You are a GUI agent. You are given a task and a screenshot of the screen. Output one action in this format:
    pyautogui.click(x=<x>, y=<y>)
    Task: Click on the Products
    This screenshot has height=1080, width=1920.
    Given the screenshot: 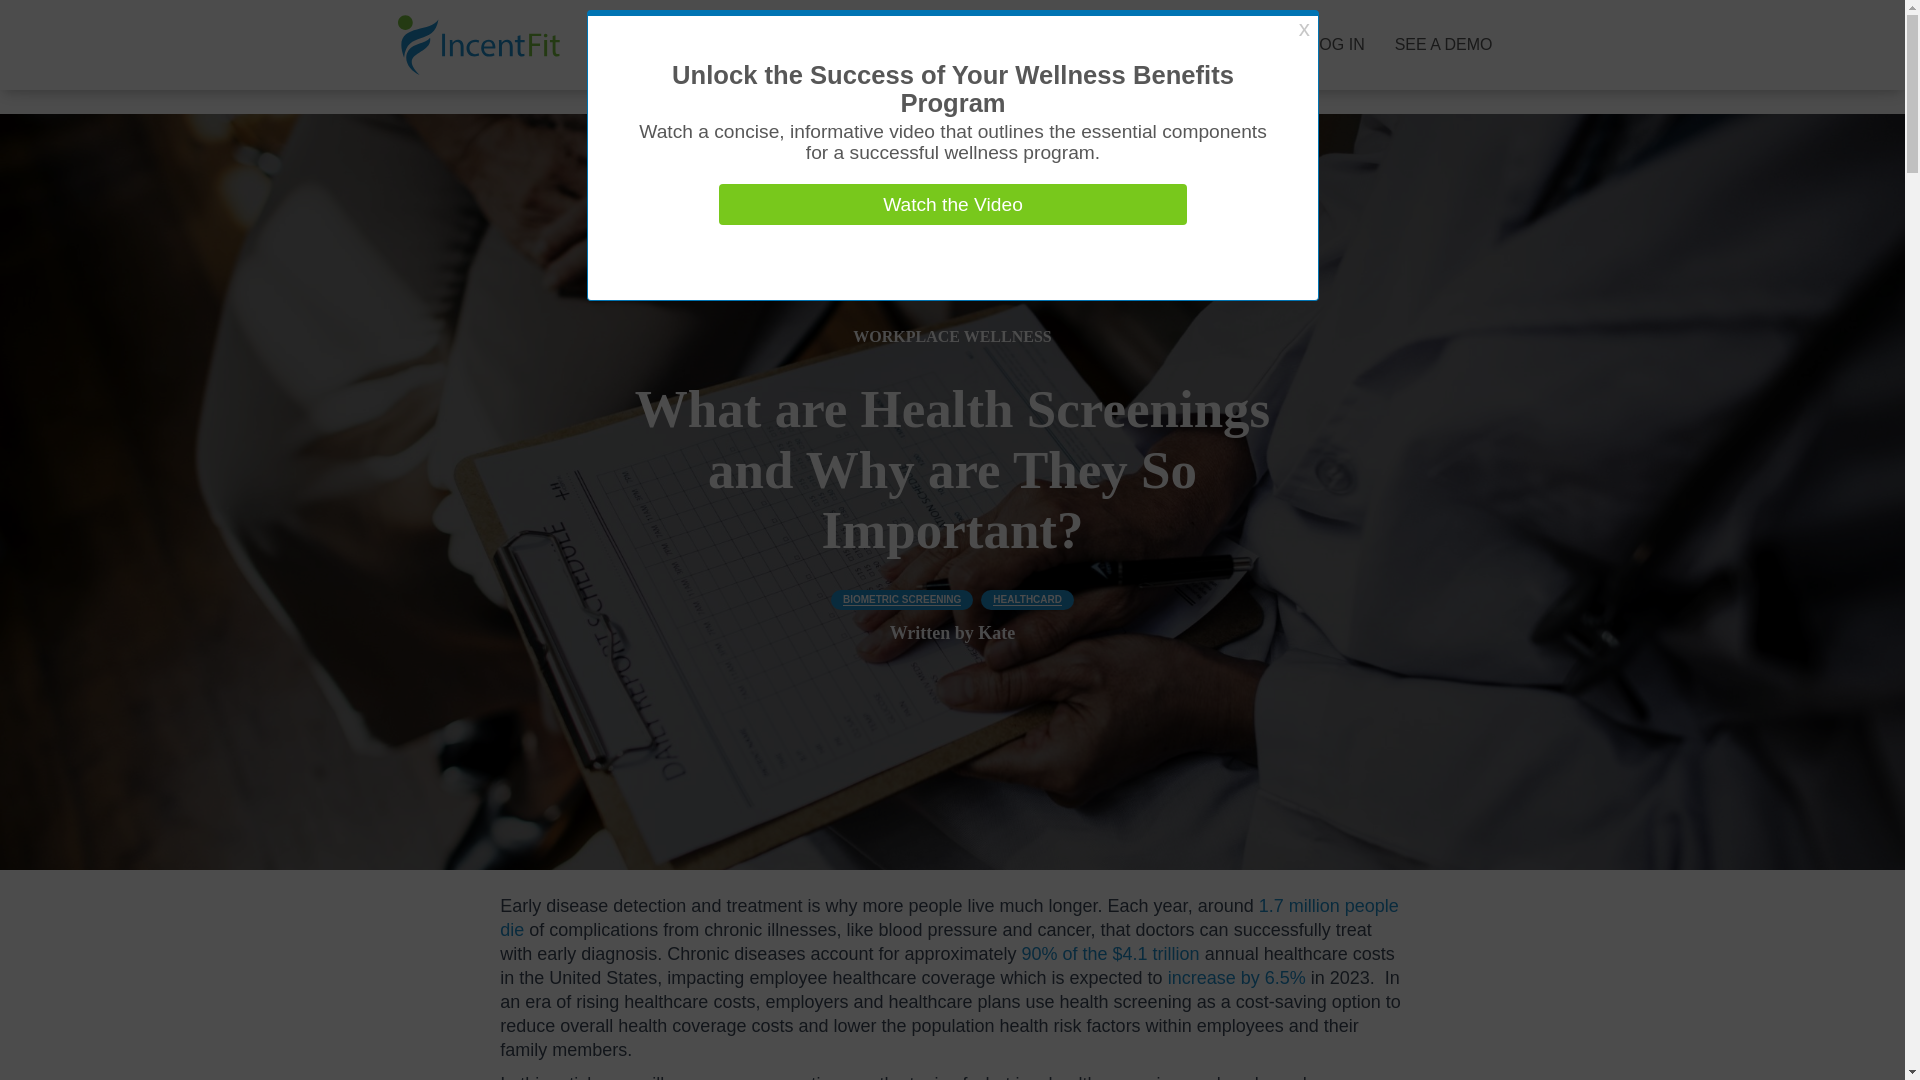 What is the action you would take?
    pyautogui.click(x=657, y=45)
    